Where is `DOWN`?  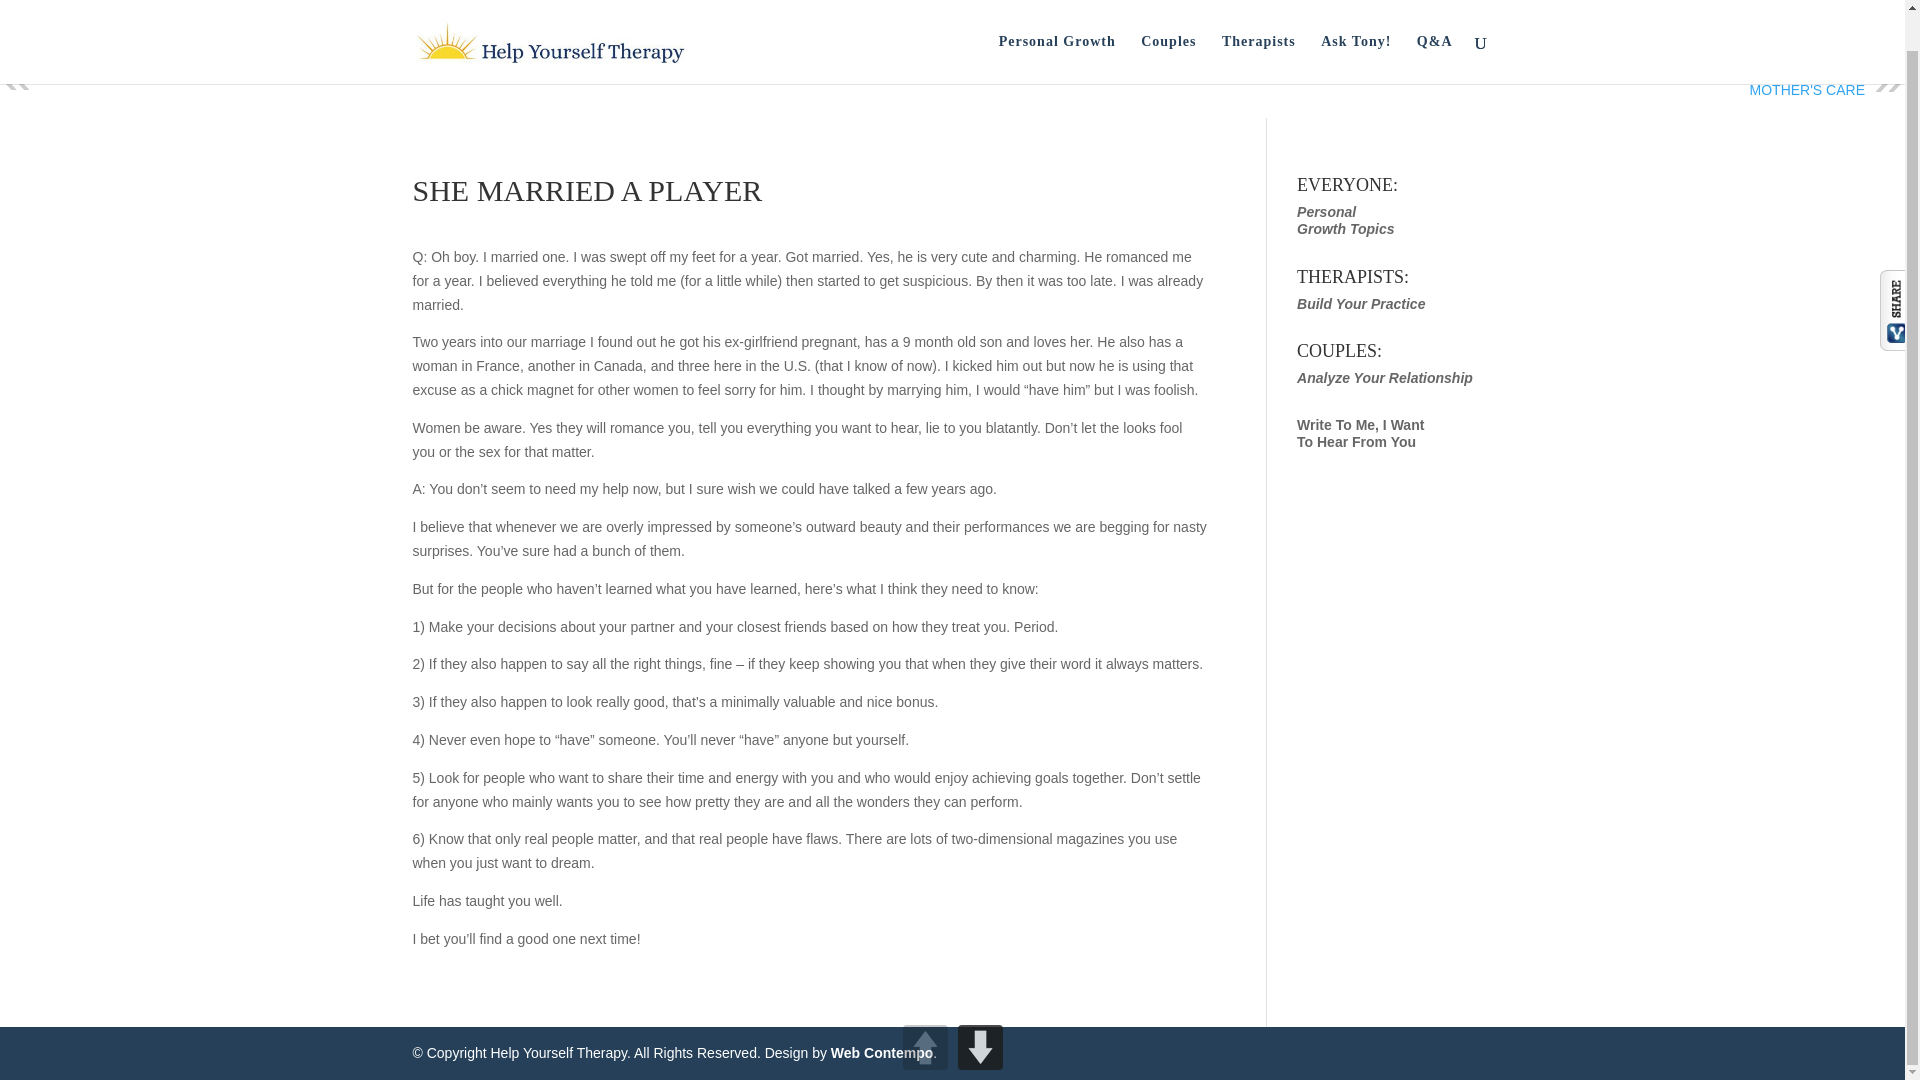 DOWN is located at coordinates (1168, 23).